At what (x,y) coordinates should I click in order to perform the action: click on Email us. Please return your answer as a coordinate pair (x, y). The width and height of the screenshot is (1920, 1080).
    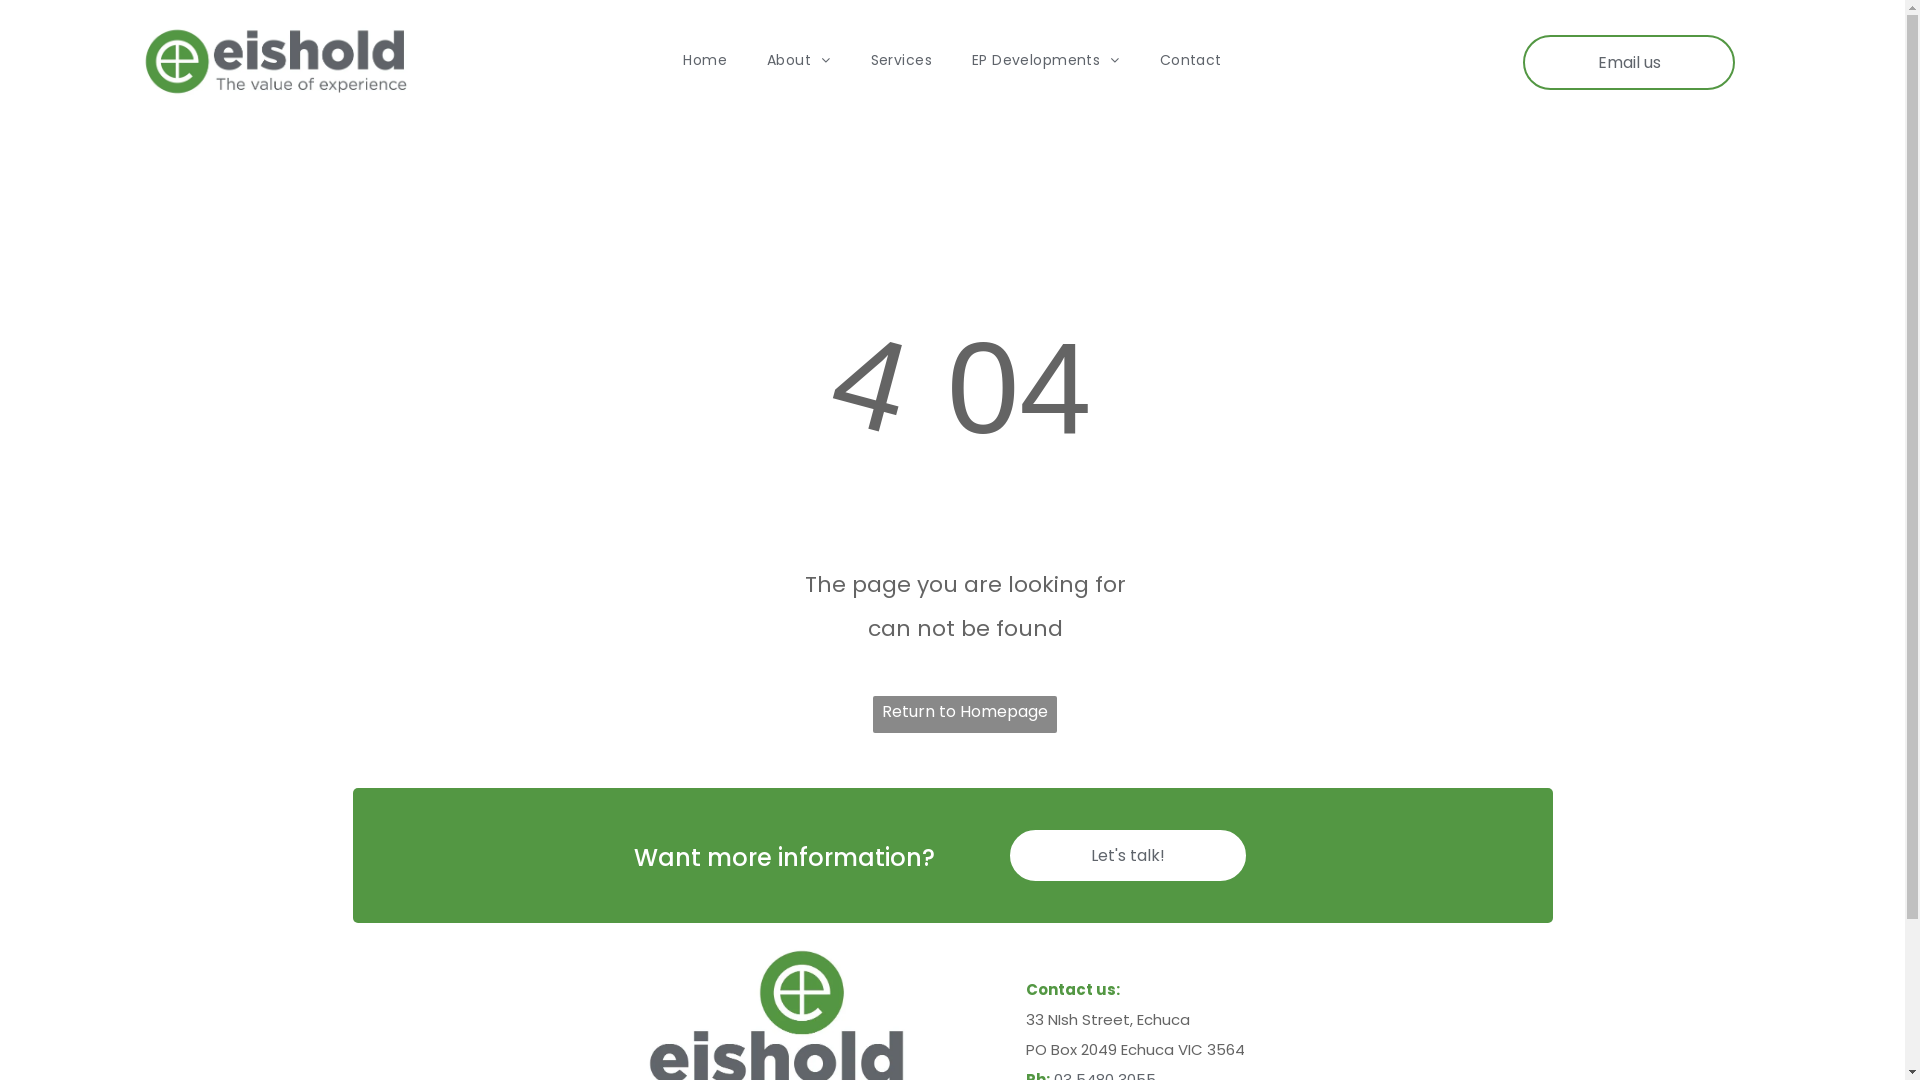
    Looking at the image, I should click on (1629, 62).